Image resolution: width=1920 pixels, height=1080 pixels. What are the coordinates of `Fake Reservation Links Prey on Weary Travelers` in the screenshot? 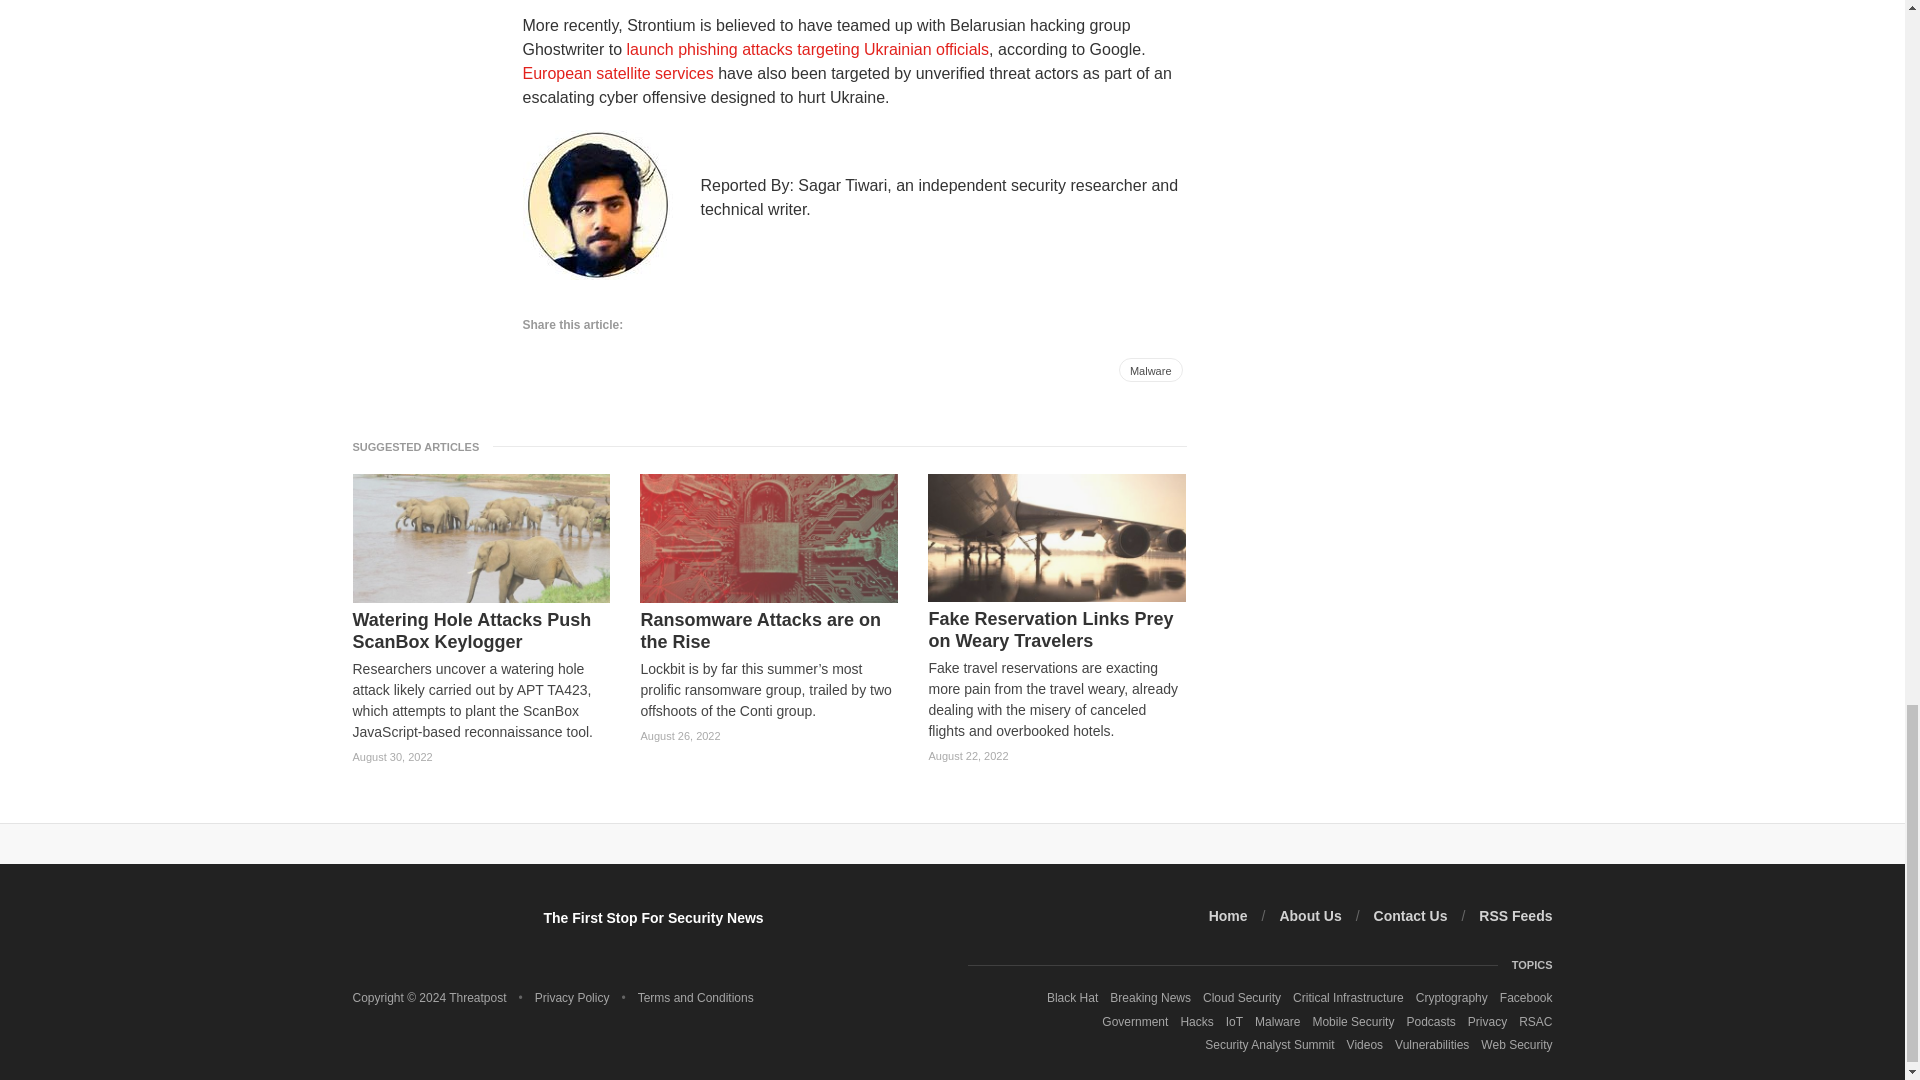 It's located at (1056, 630).